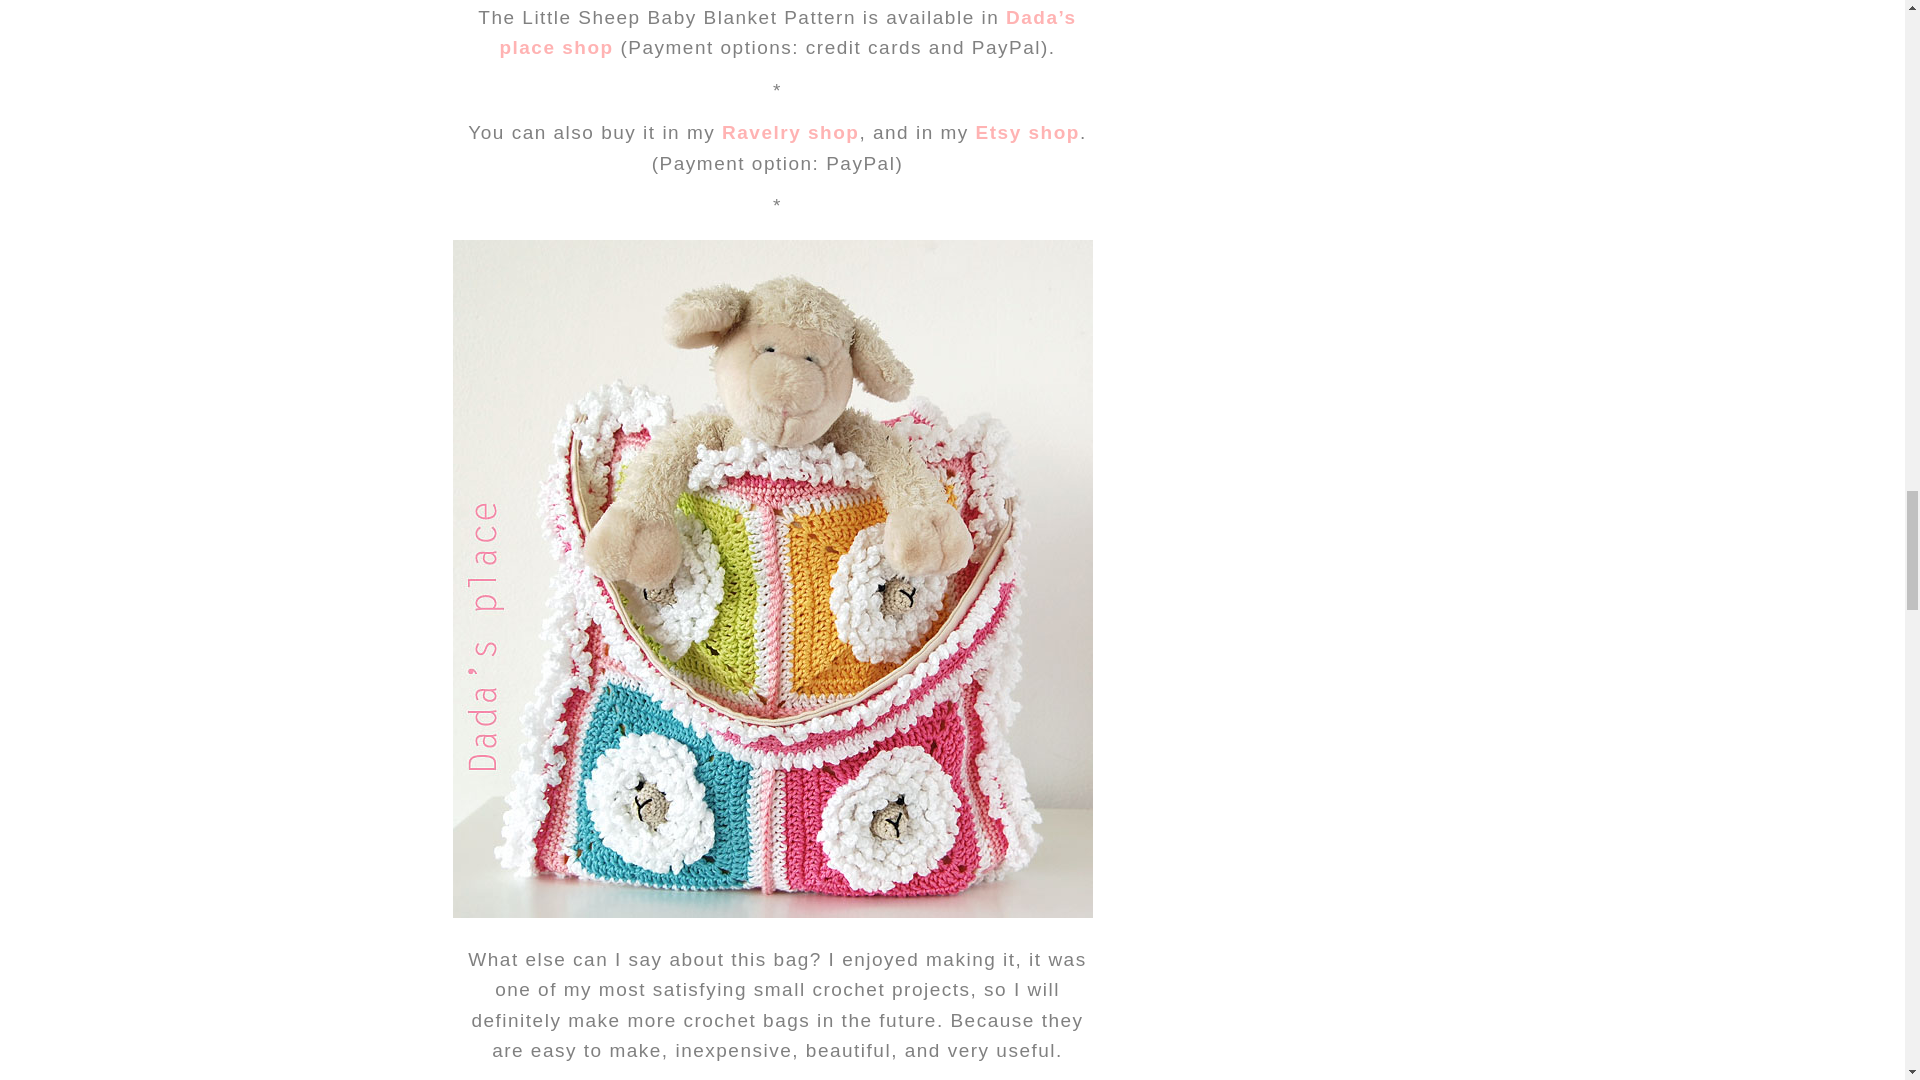  Describe the element at coordinates (790, 132) in the screenshot. I see `Ravelry shop` at that location.